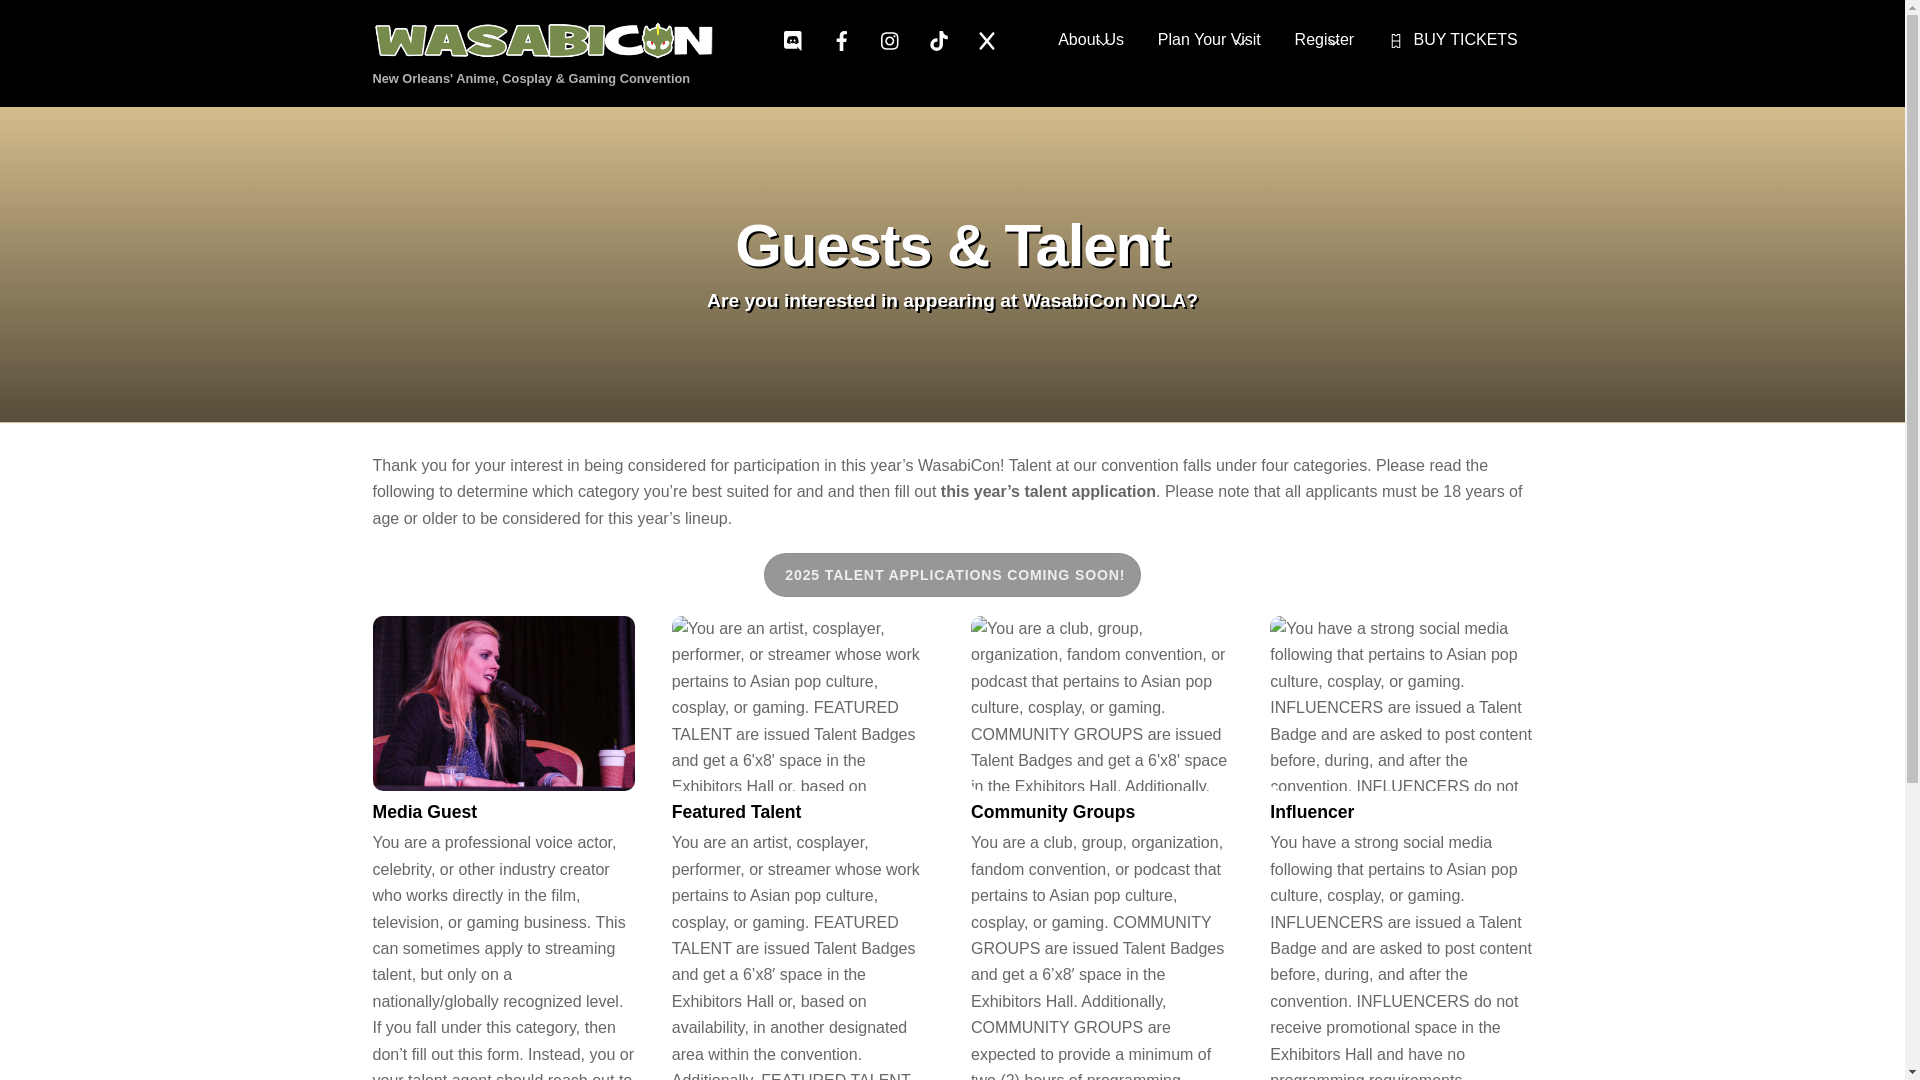 The width and height of the screenshot is (1920, 1080). Describe the element at coordinates (1209, 40) in the screenshot. I see `About Us` at that location.